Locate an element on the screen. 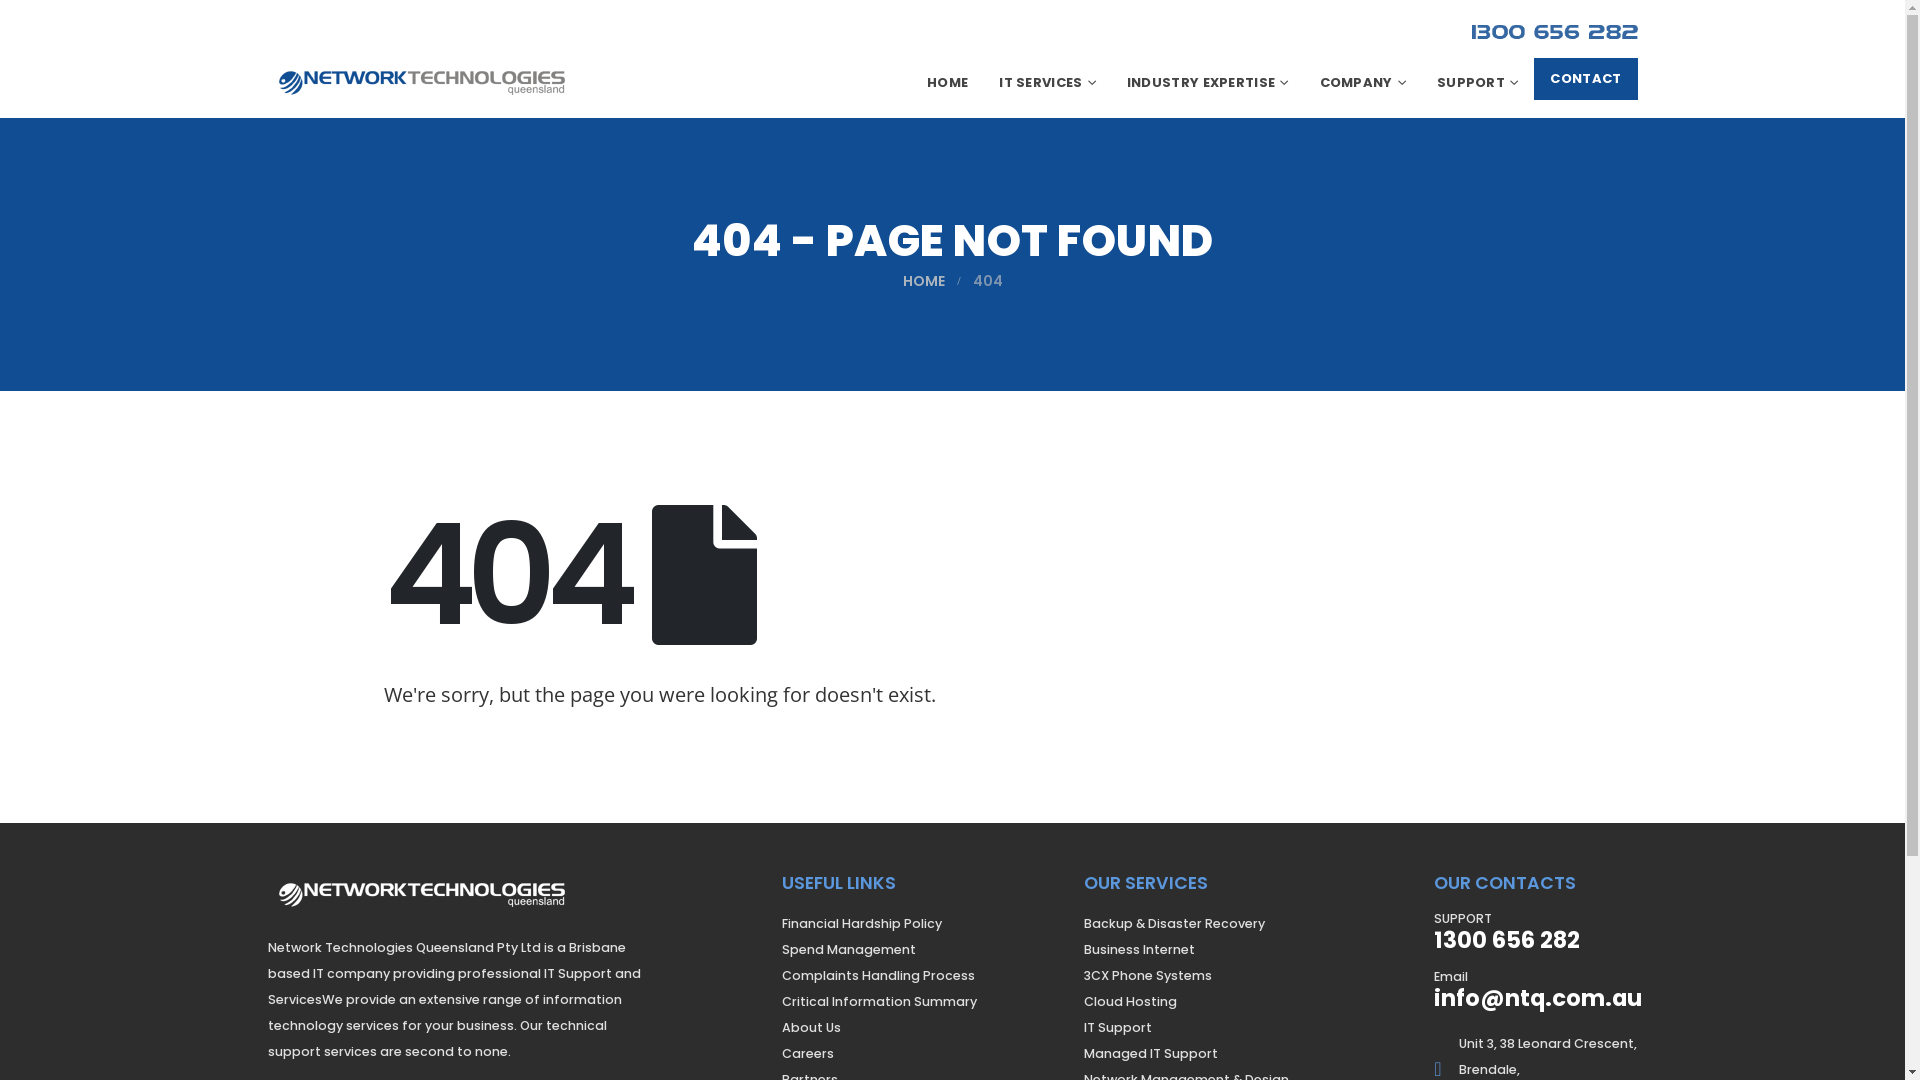 This screenshot has width=1920, height=1080. Backup & Disaster Recovery is located at coordinates (1174, 924).